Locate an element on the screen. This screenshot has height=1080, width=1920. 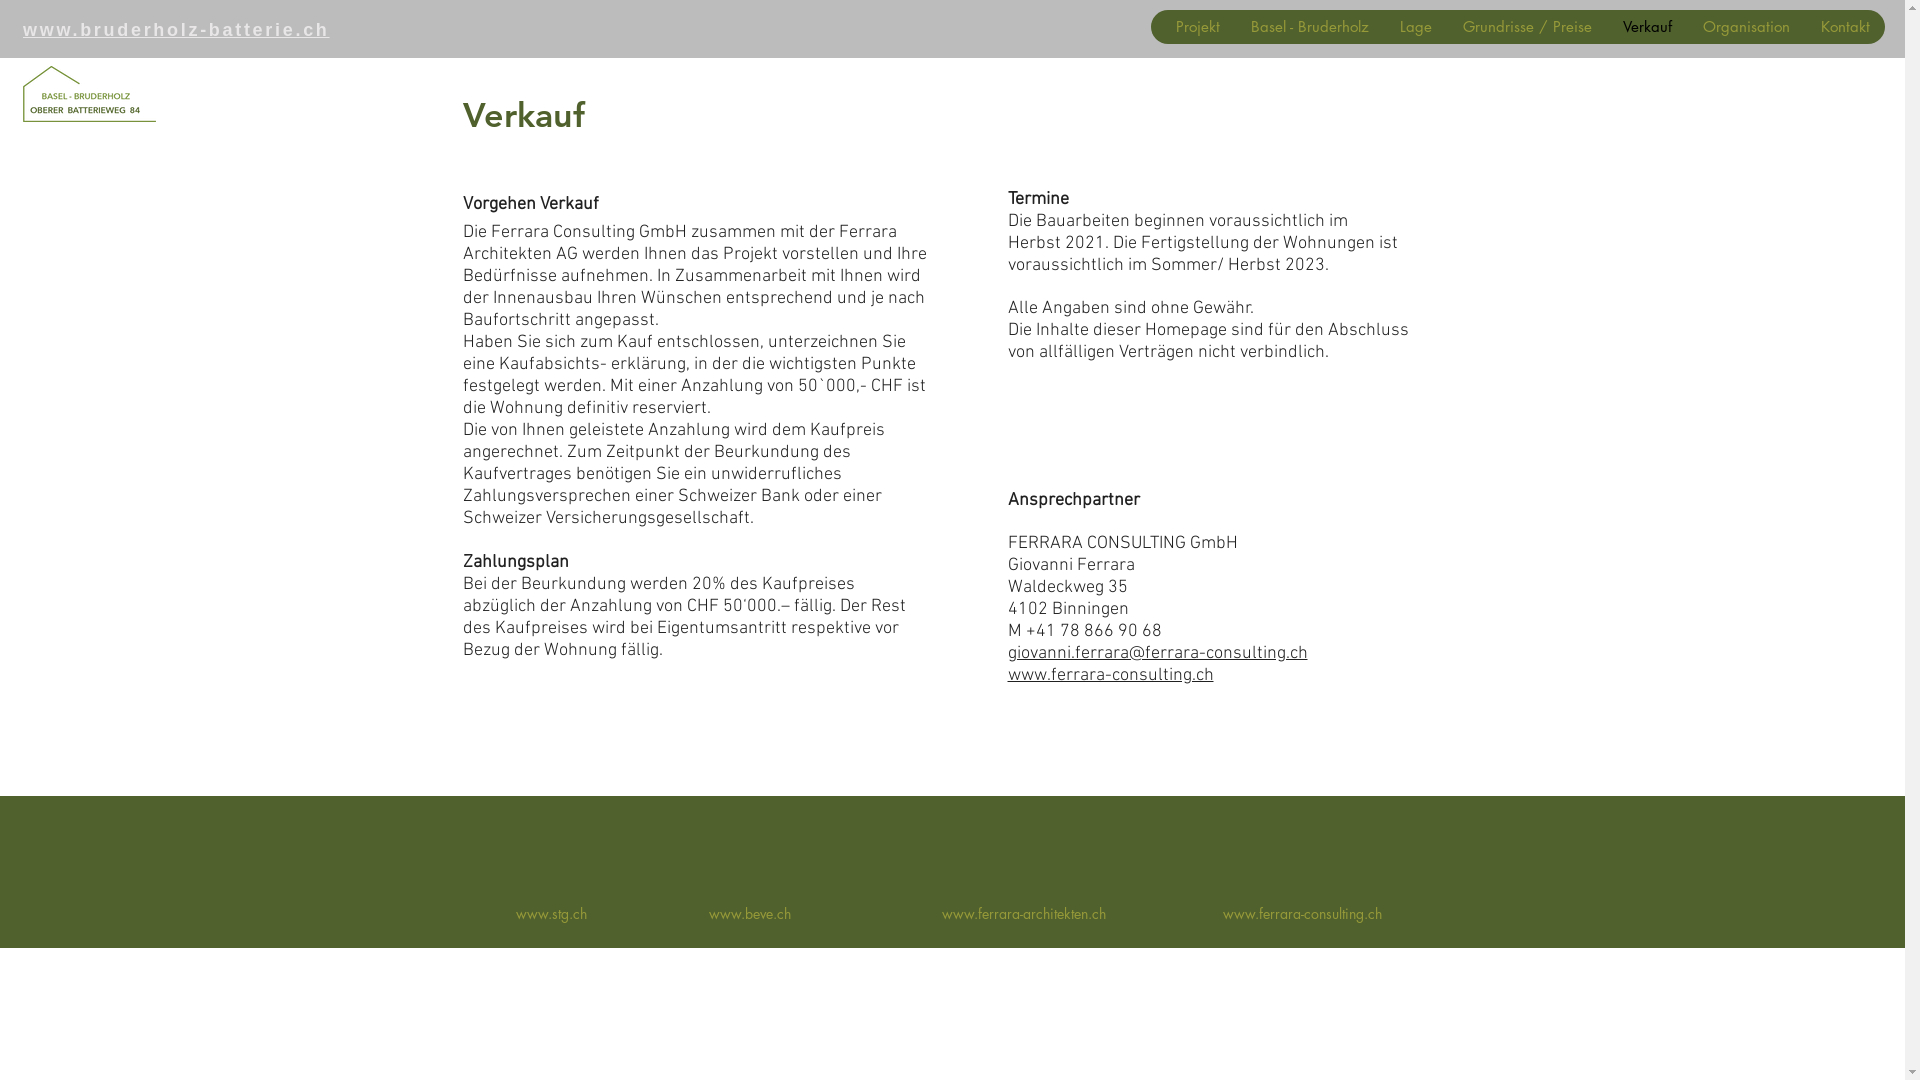
Organisation is located at coordinates (1746, 27).